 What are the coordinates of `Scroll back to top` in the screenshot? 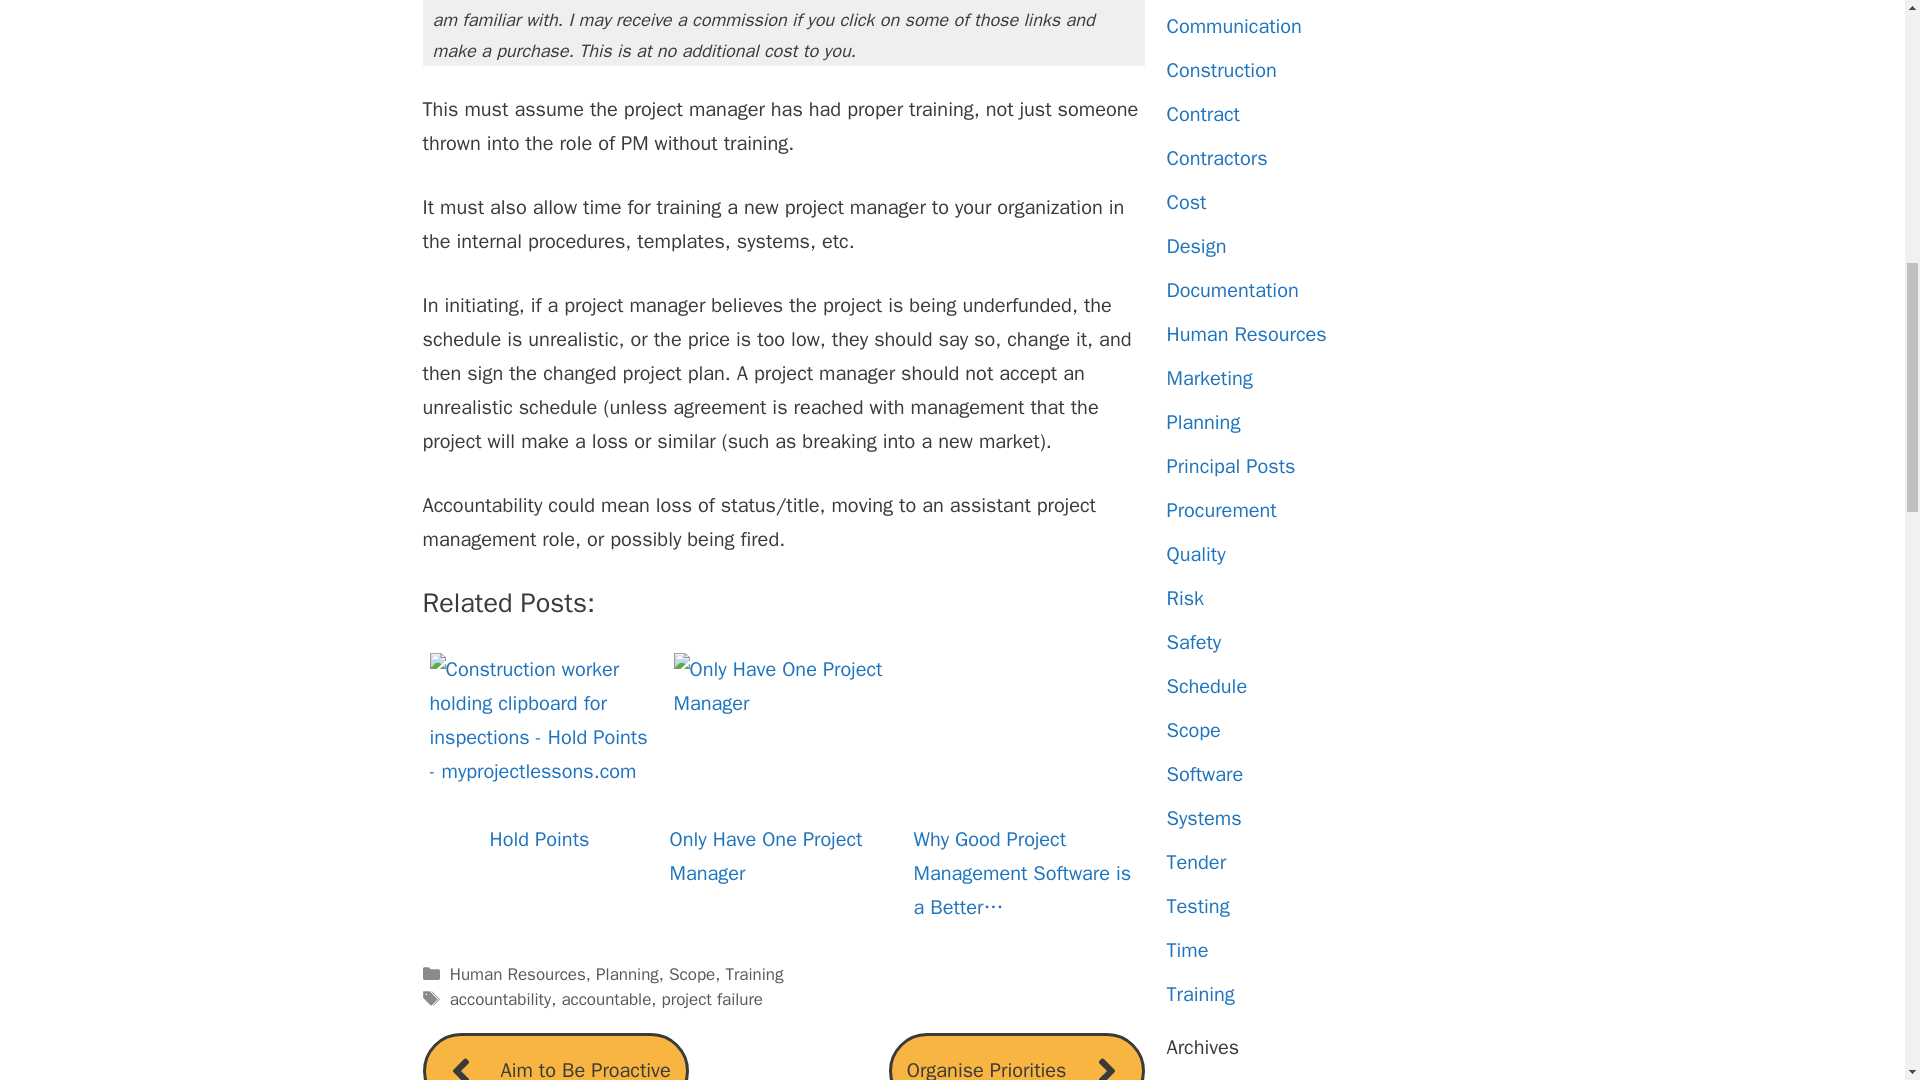 It's located at (1855, 949).